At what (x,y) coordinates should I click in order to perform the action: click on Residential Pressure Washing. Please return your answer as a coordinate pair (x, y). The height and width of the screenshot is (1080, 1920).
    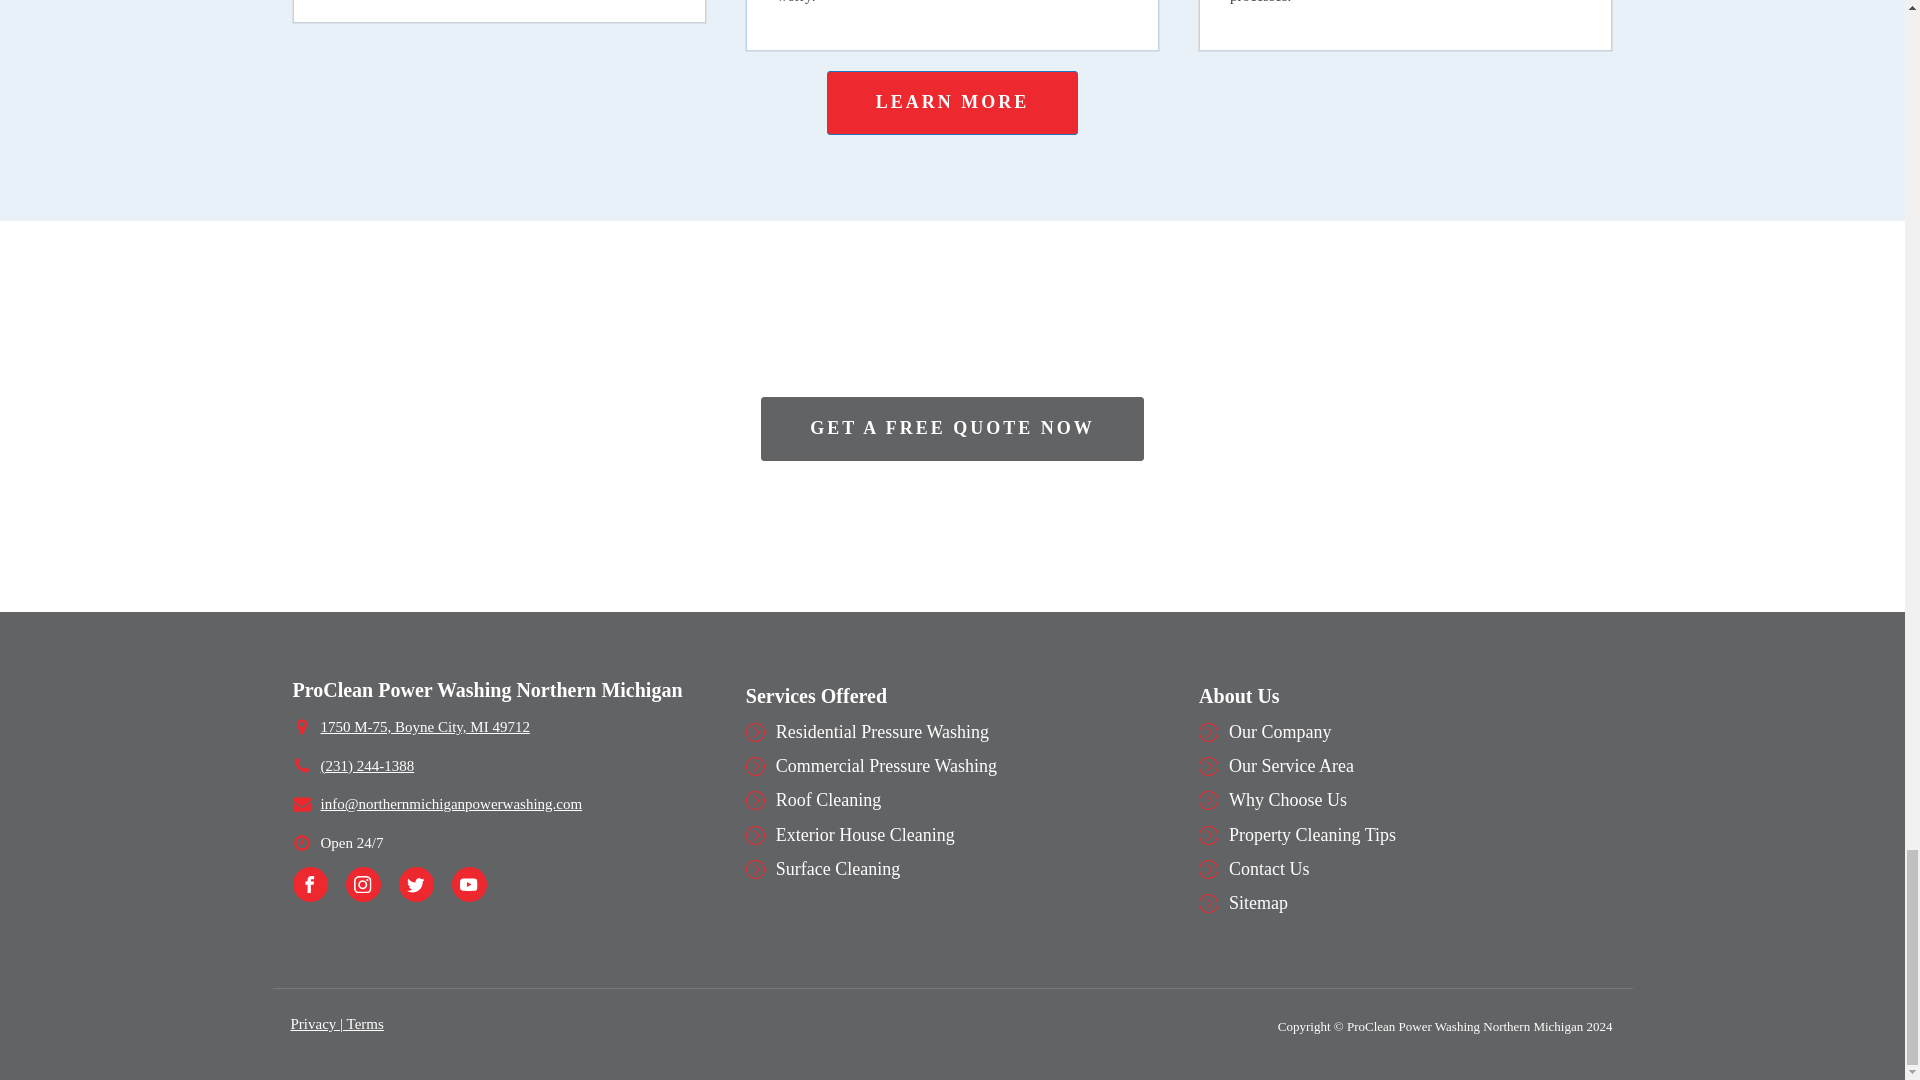
    Looking at the image, I should click on (882, 732).